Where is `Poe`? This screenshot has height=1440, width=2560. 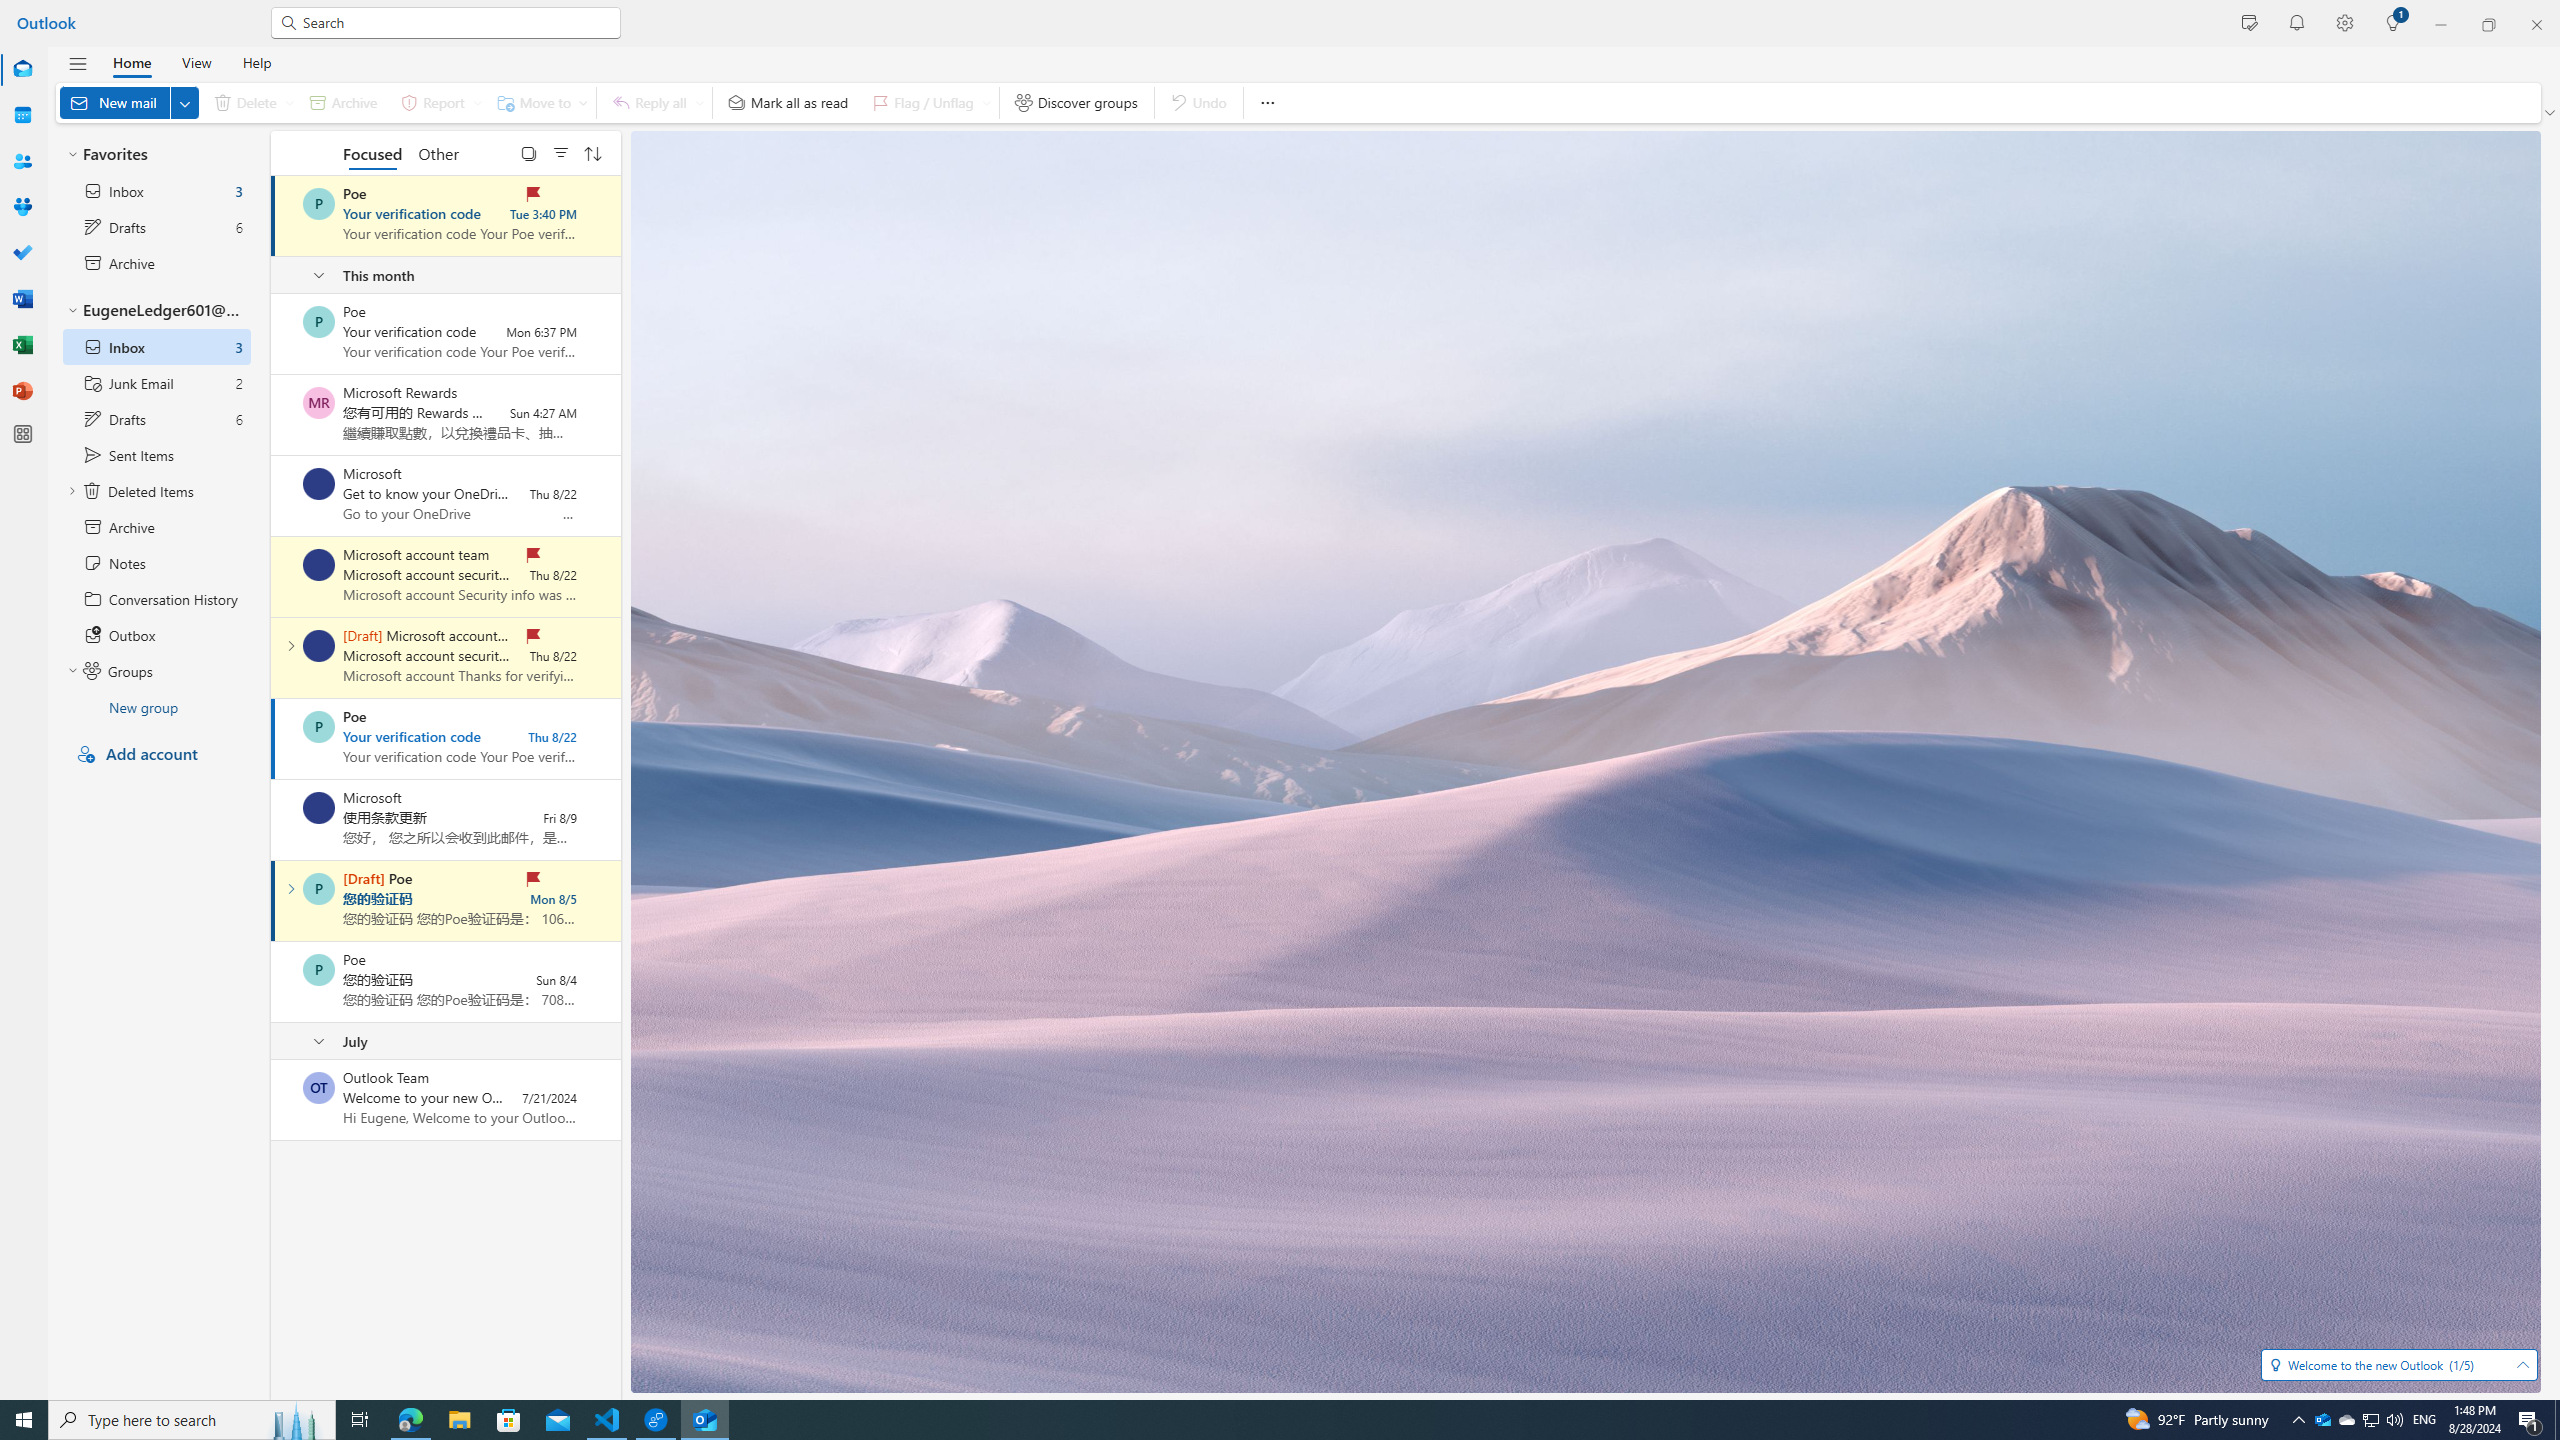
Poe is located at coordinates (318, 970).